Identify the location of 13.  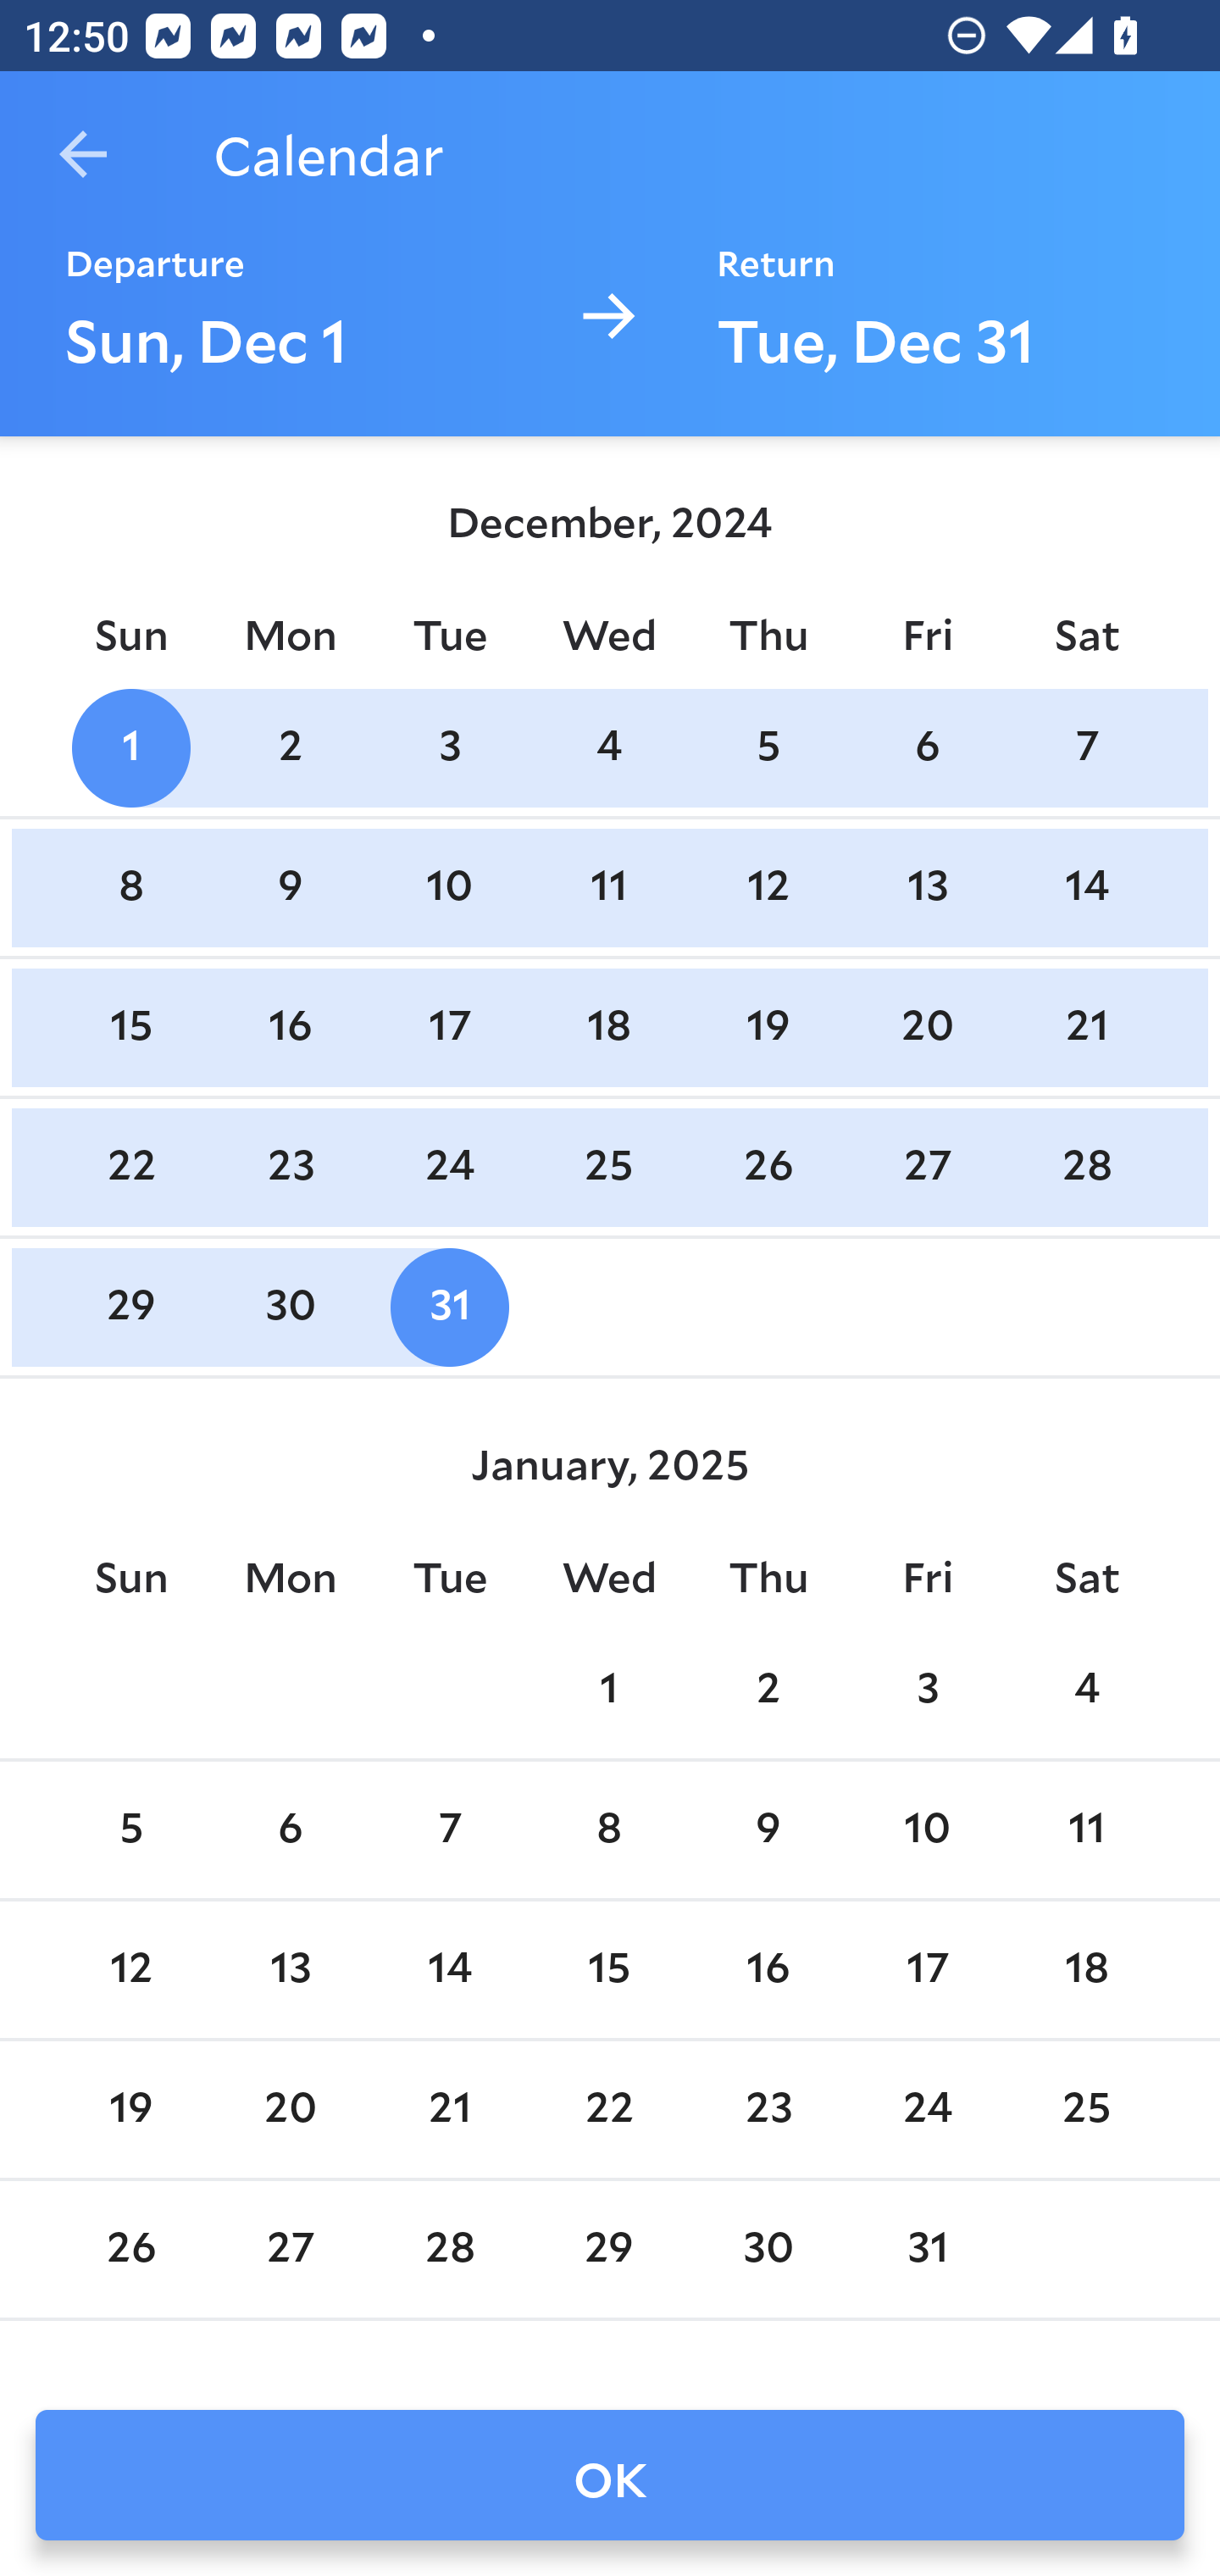
(291, 1970).